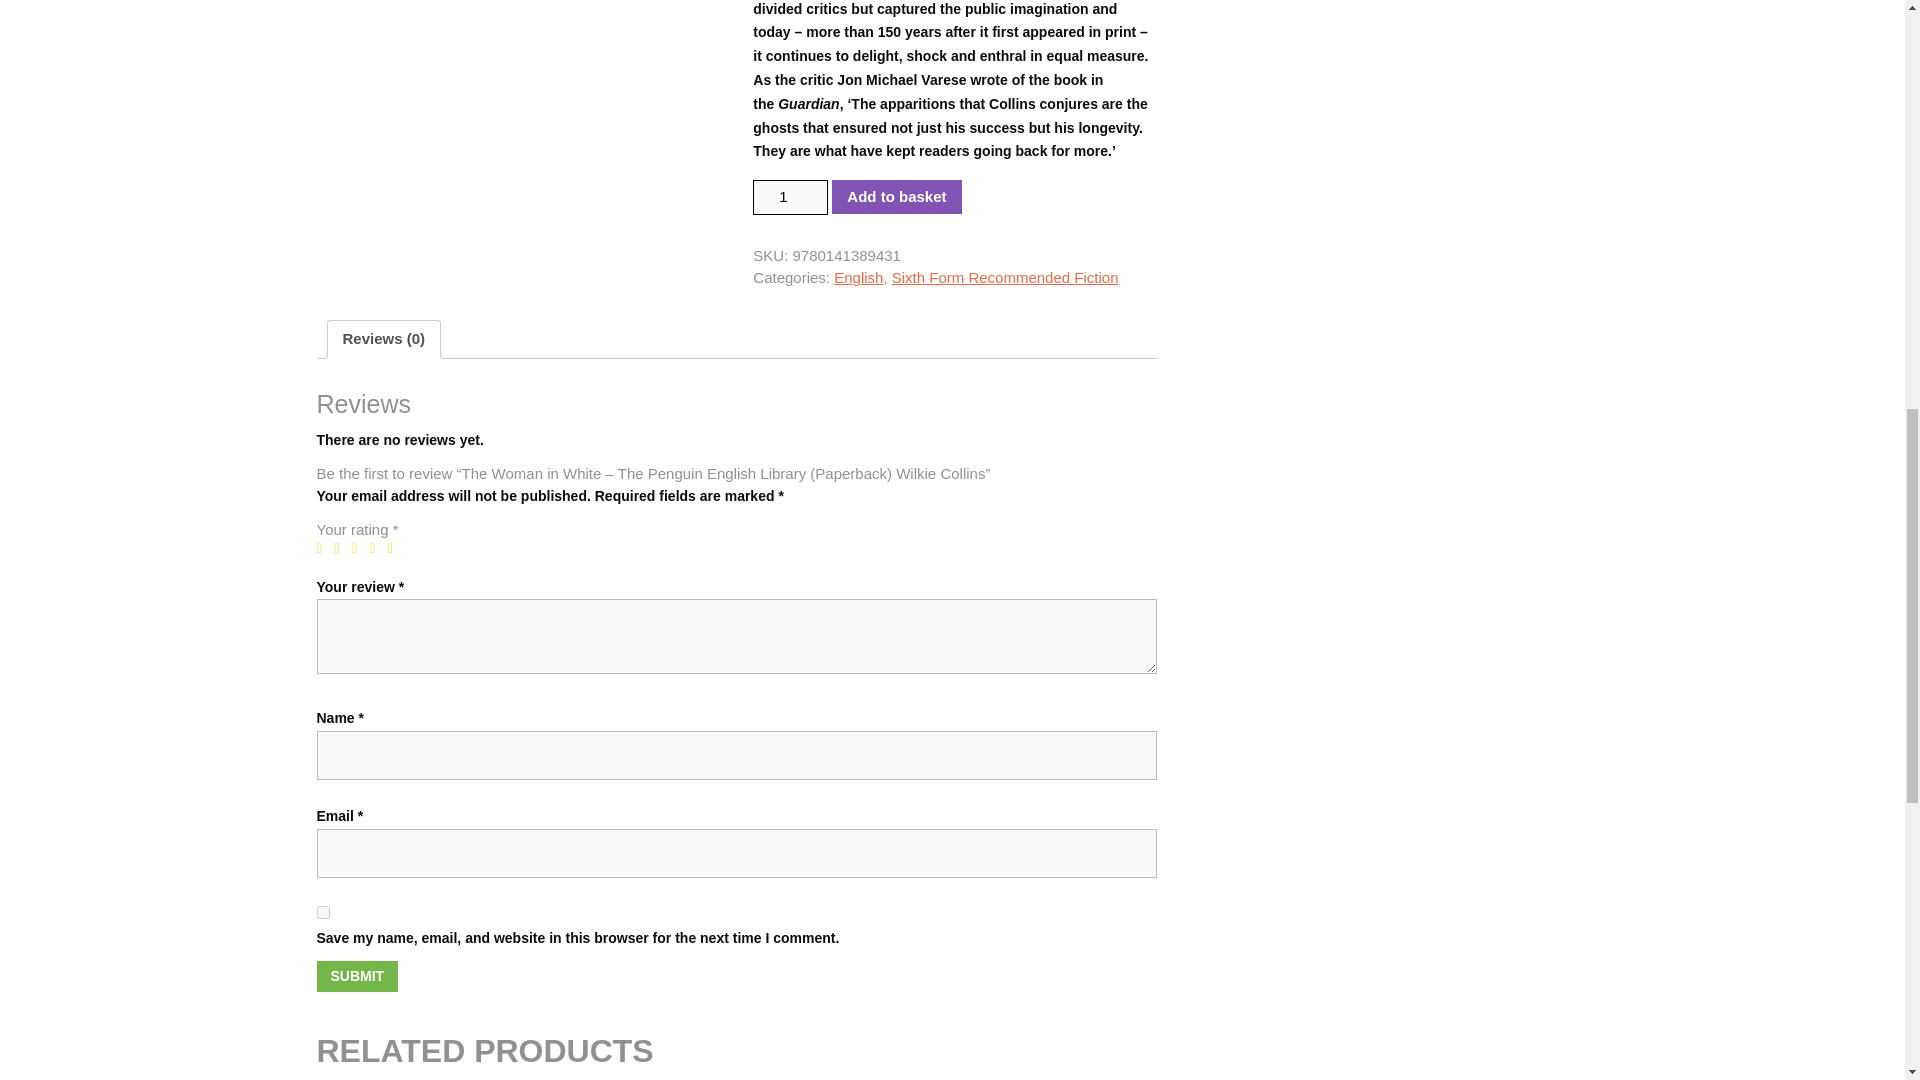  What do you see at coordinates (356, 976) in the screenshot?
I see `Submit` at bounding box center [356, 976].